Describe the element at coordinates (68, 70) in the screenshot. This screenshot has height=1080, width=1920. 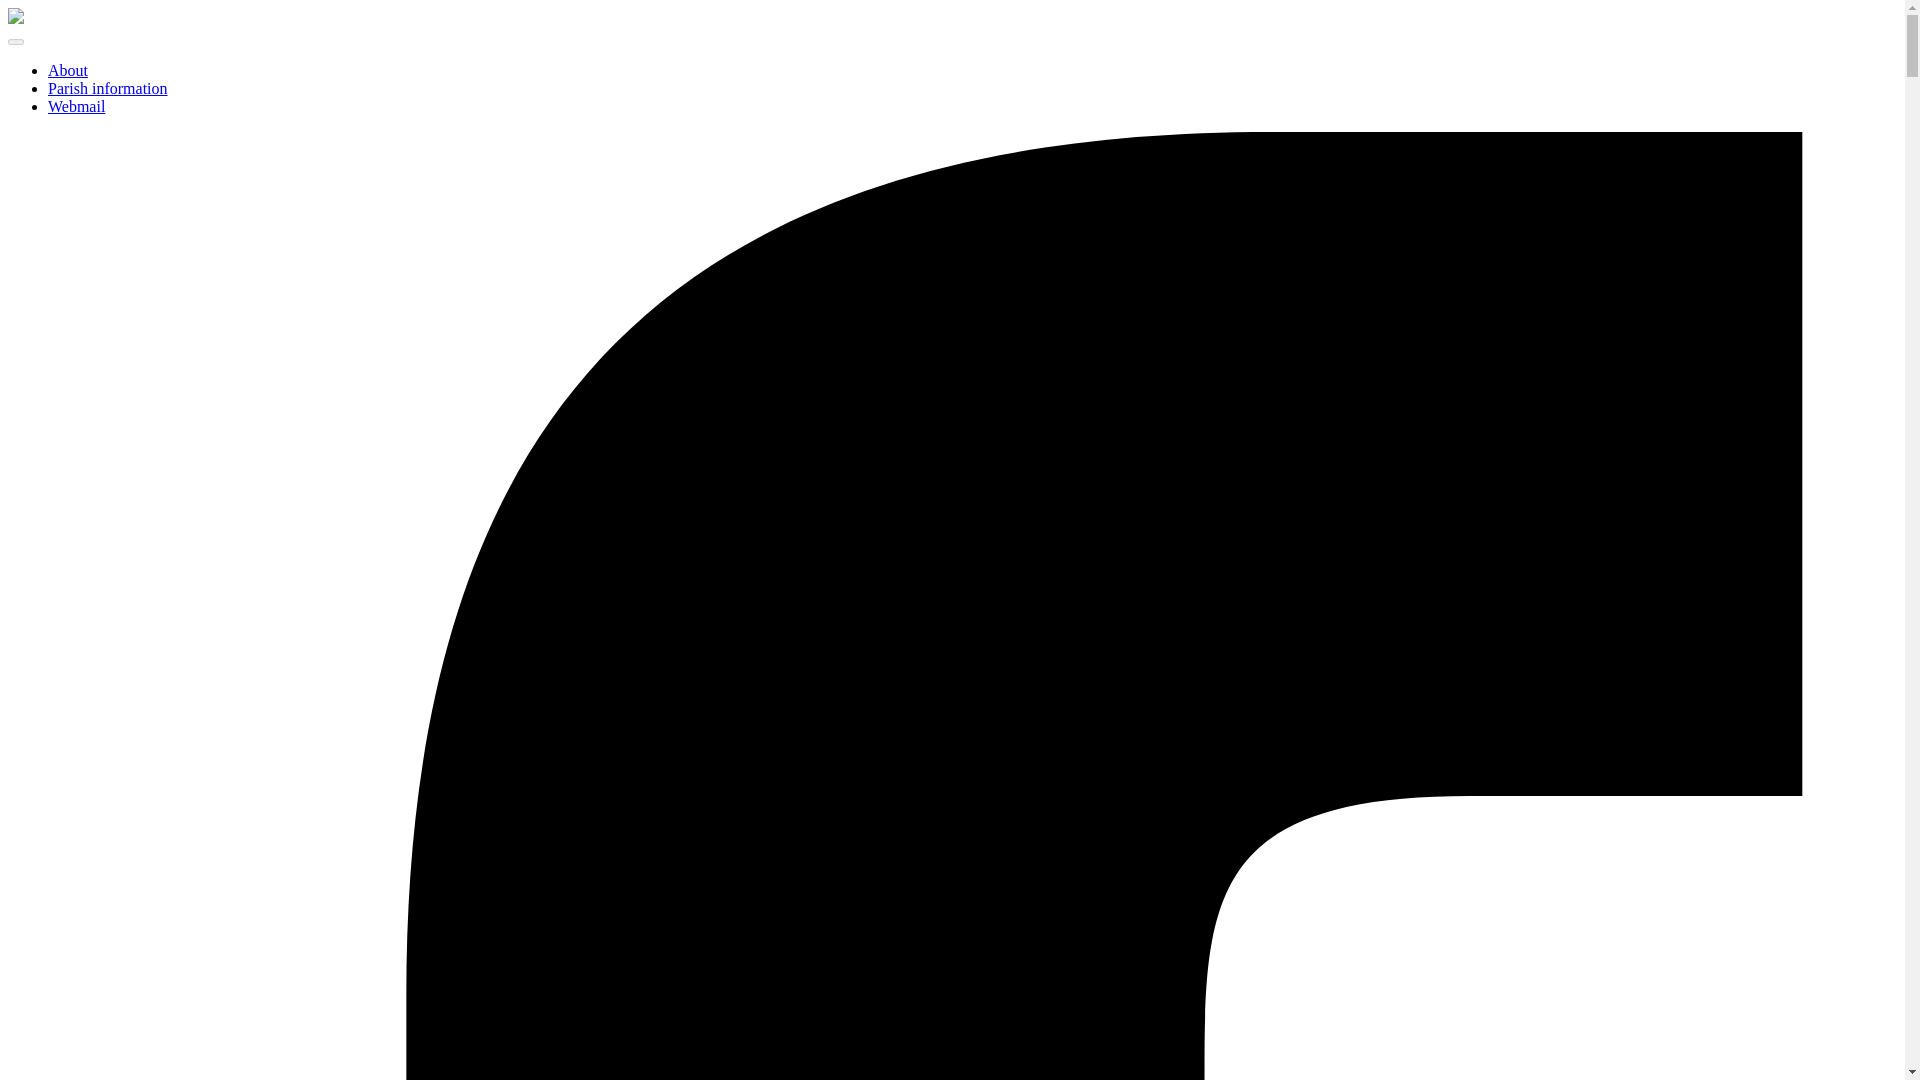
I see `About` at that location.